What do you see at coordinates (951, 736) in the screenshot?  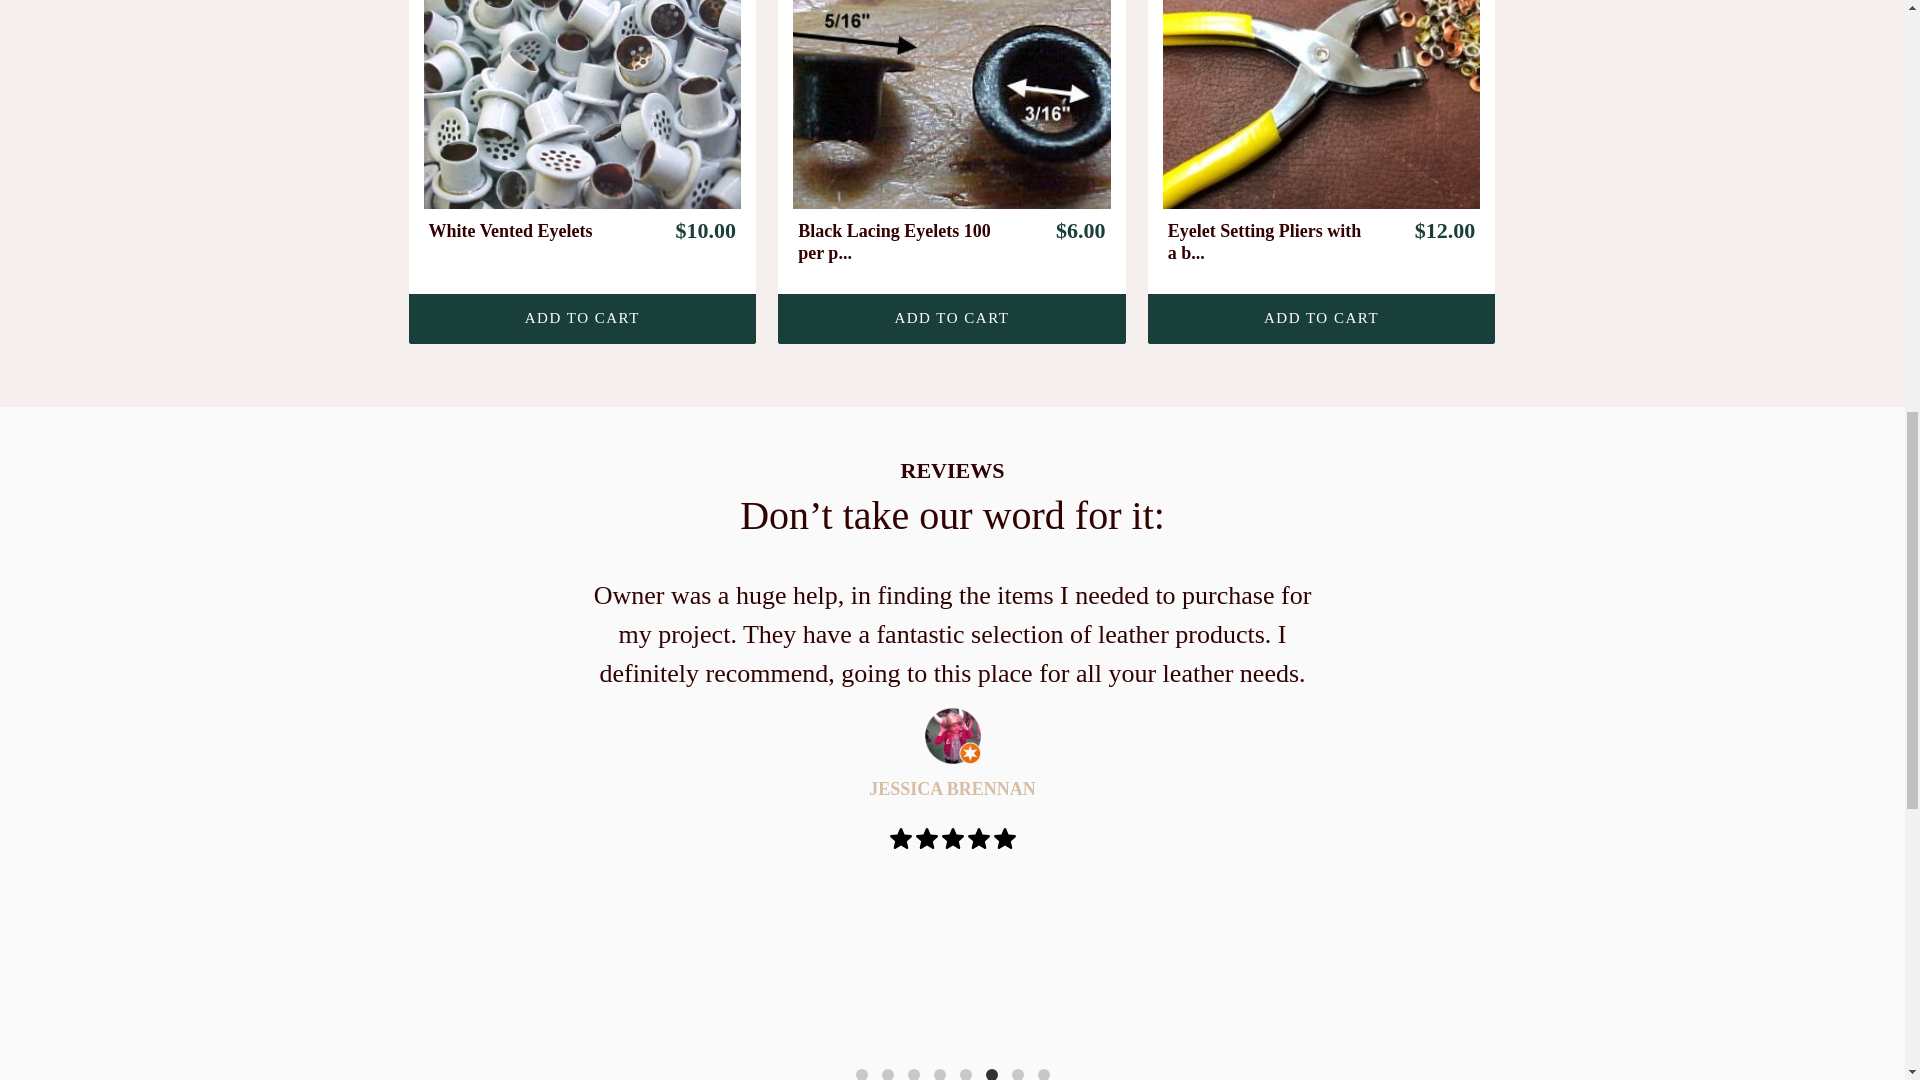 I see `jessica brennan` at bounding box center [951, 736].